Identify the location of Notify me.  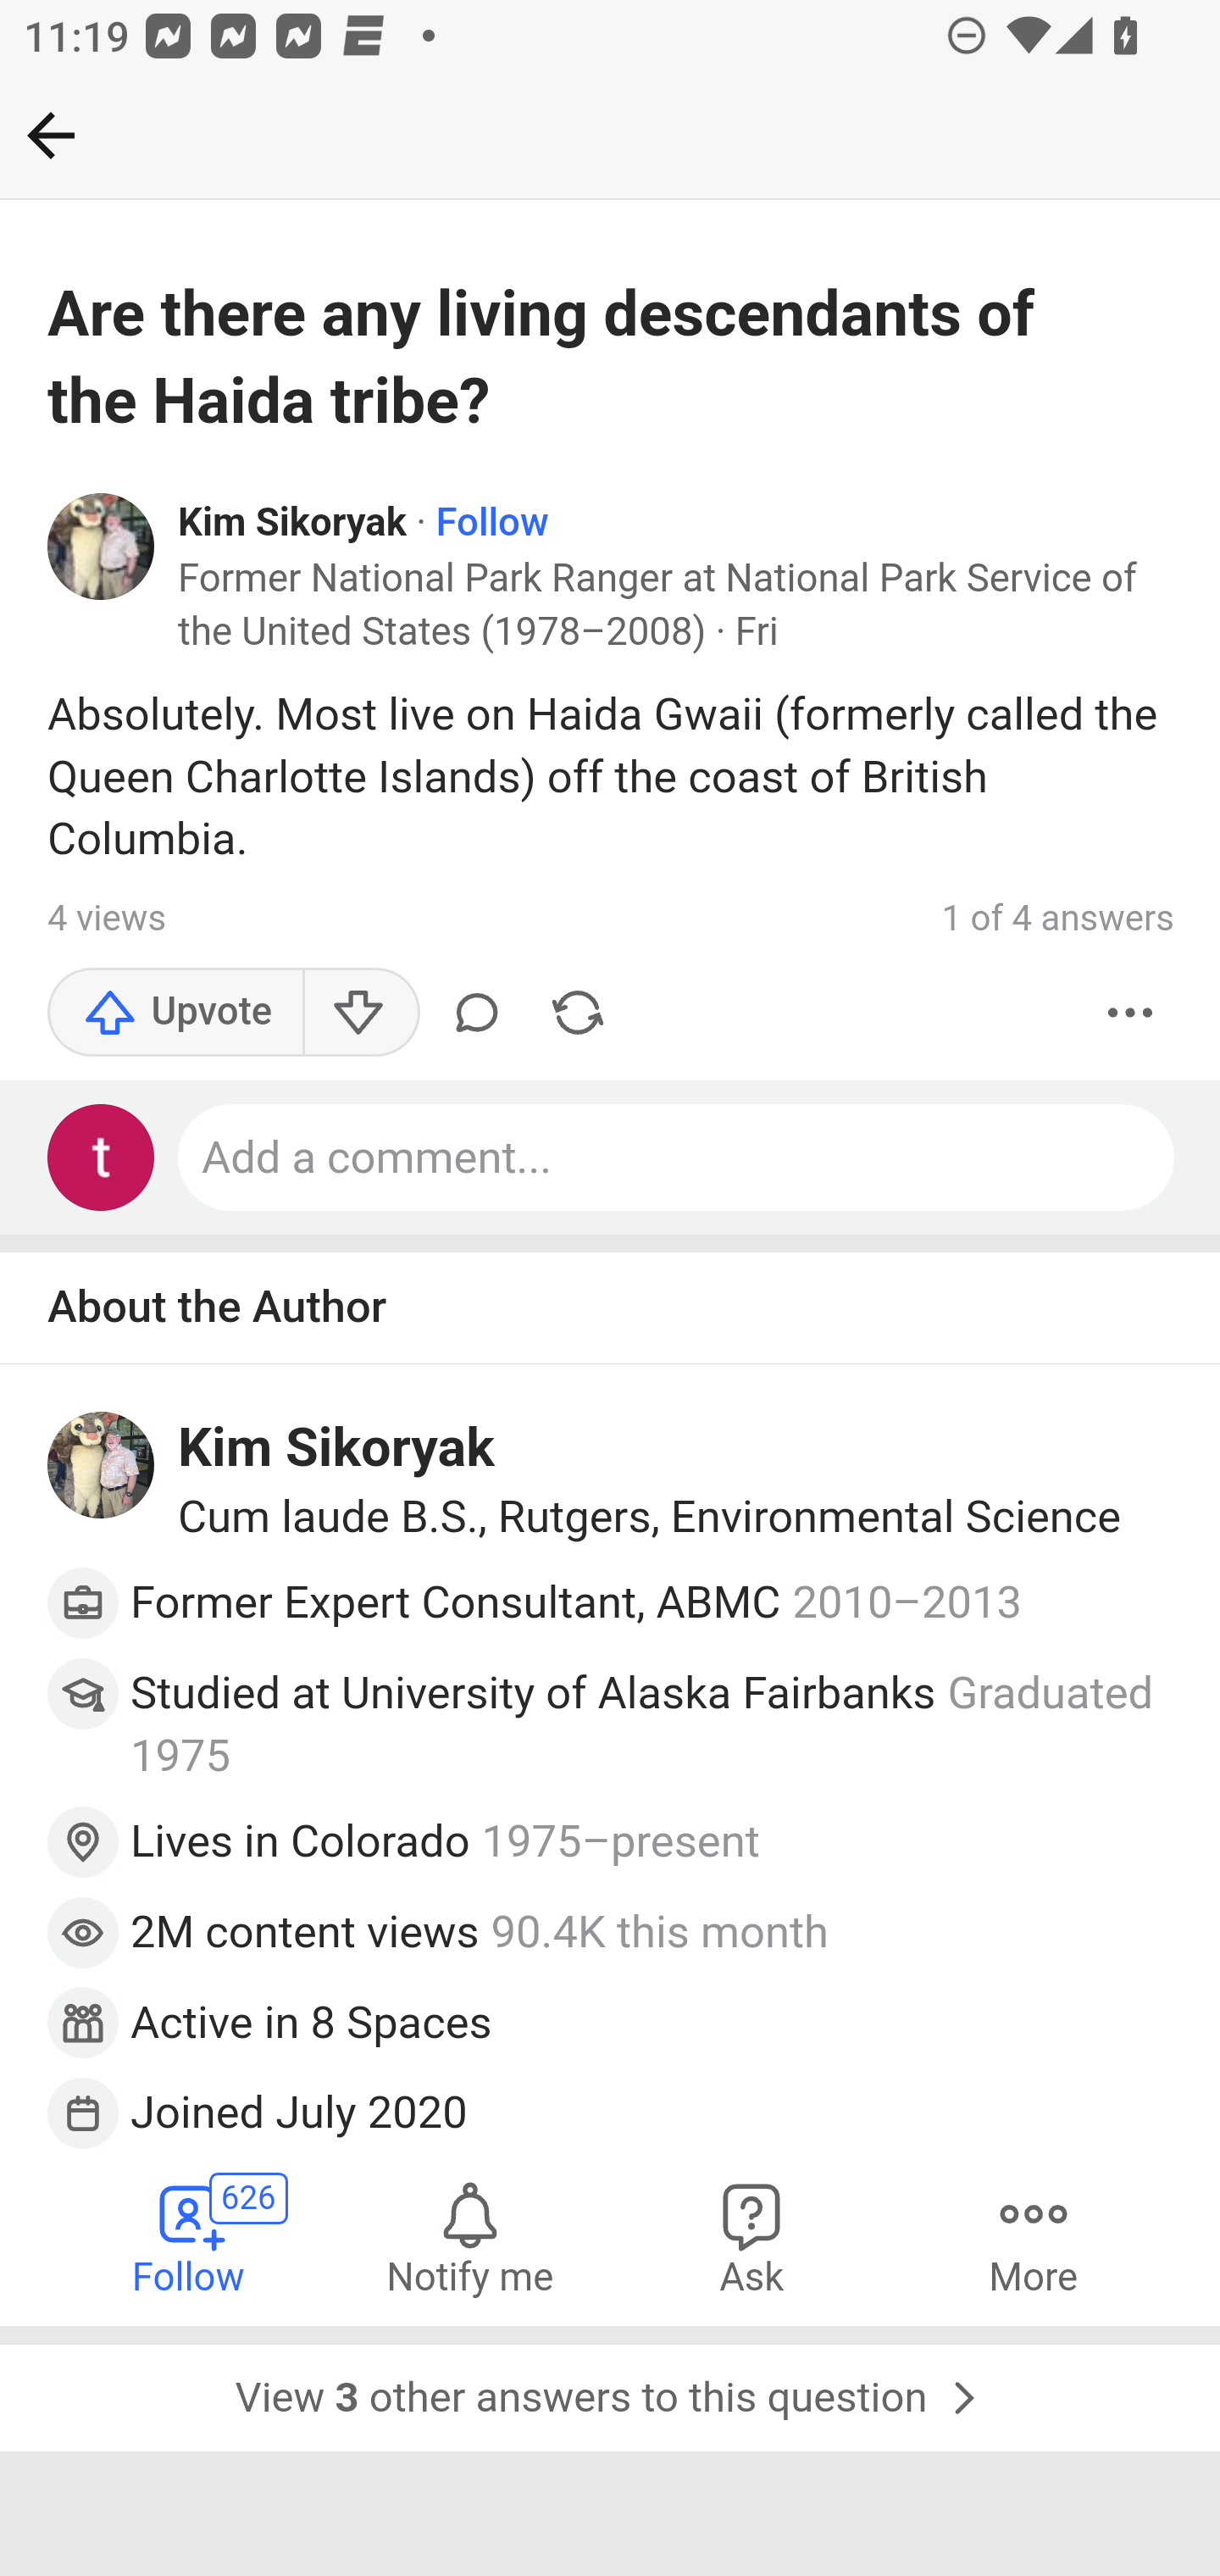
(469, 2237).